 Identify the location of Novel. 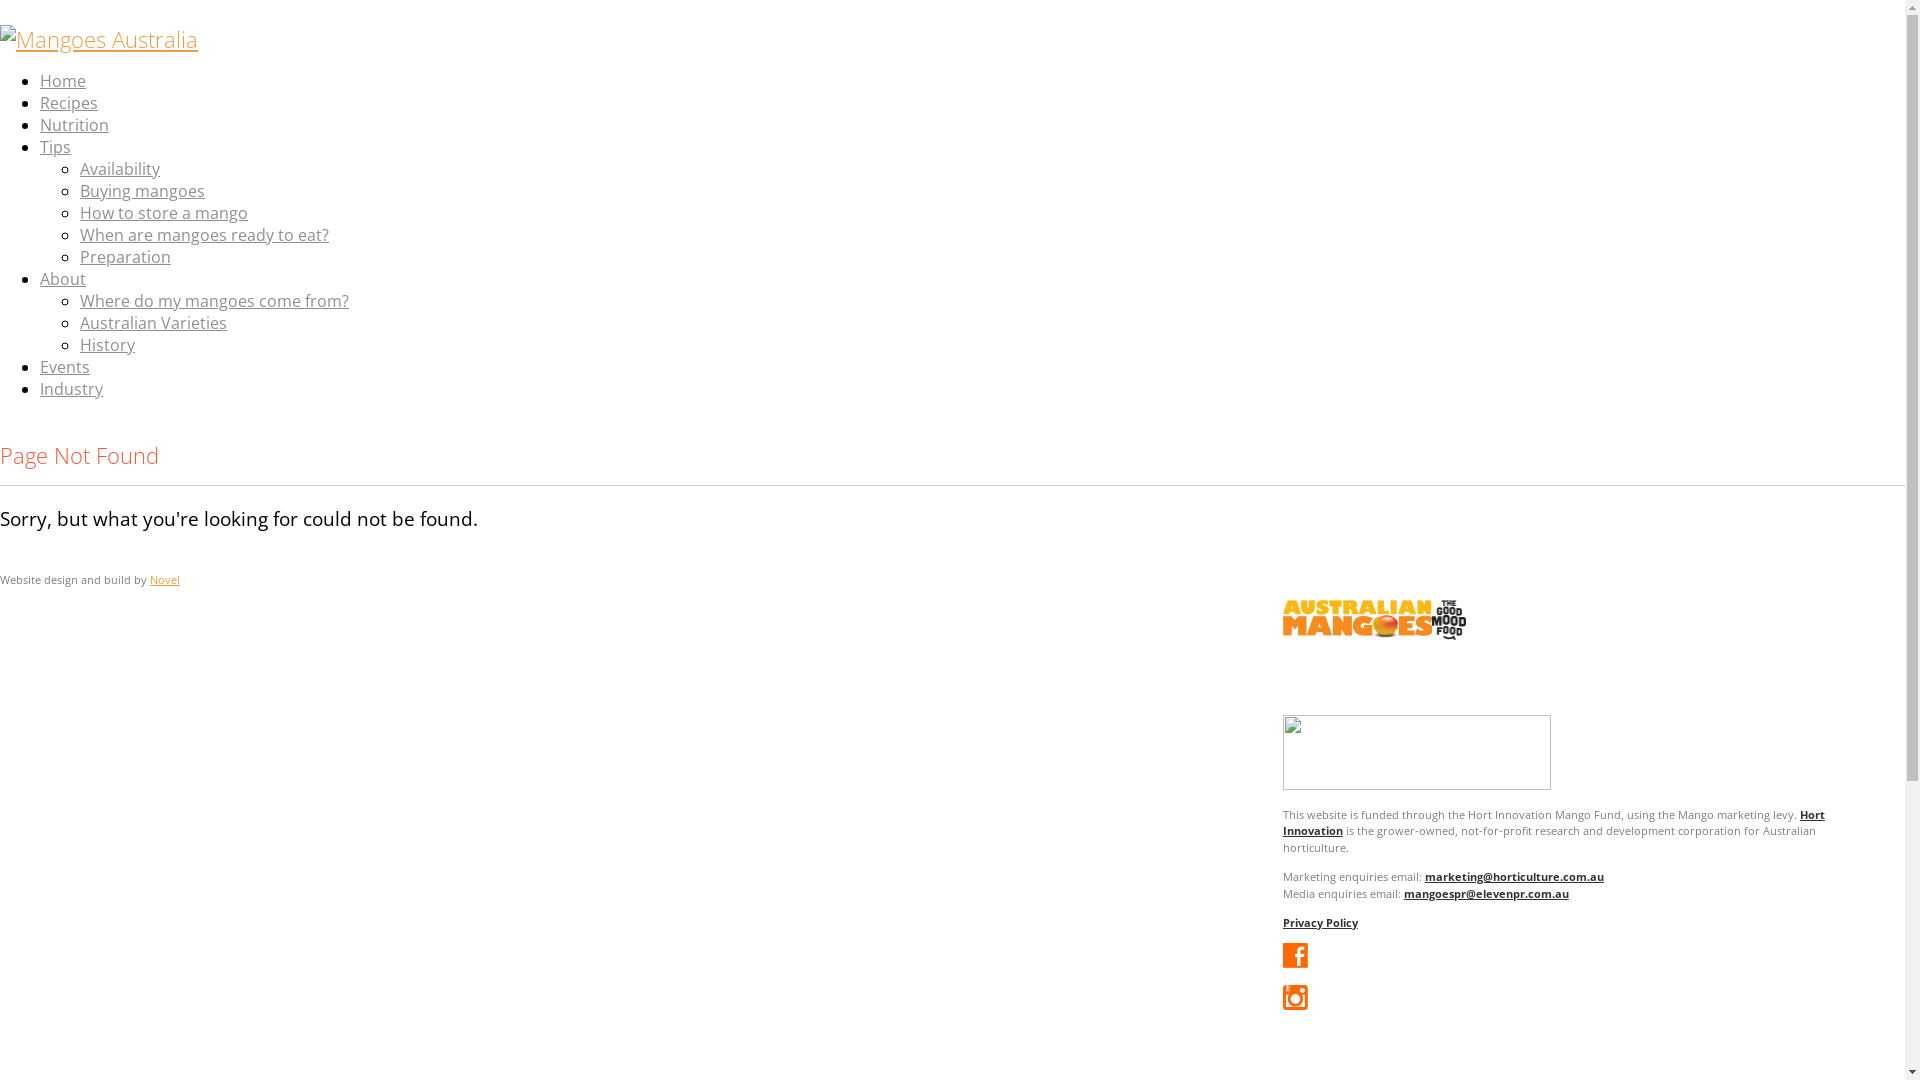
(165, 580).